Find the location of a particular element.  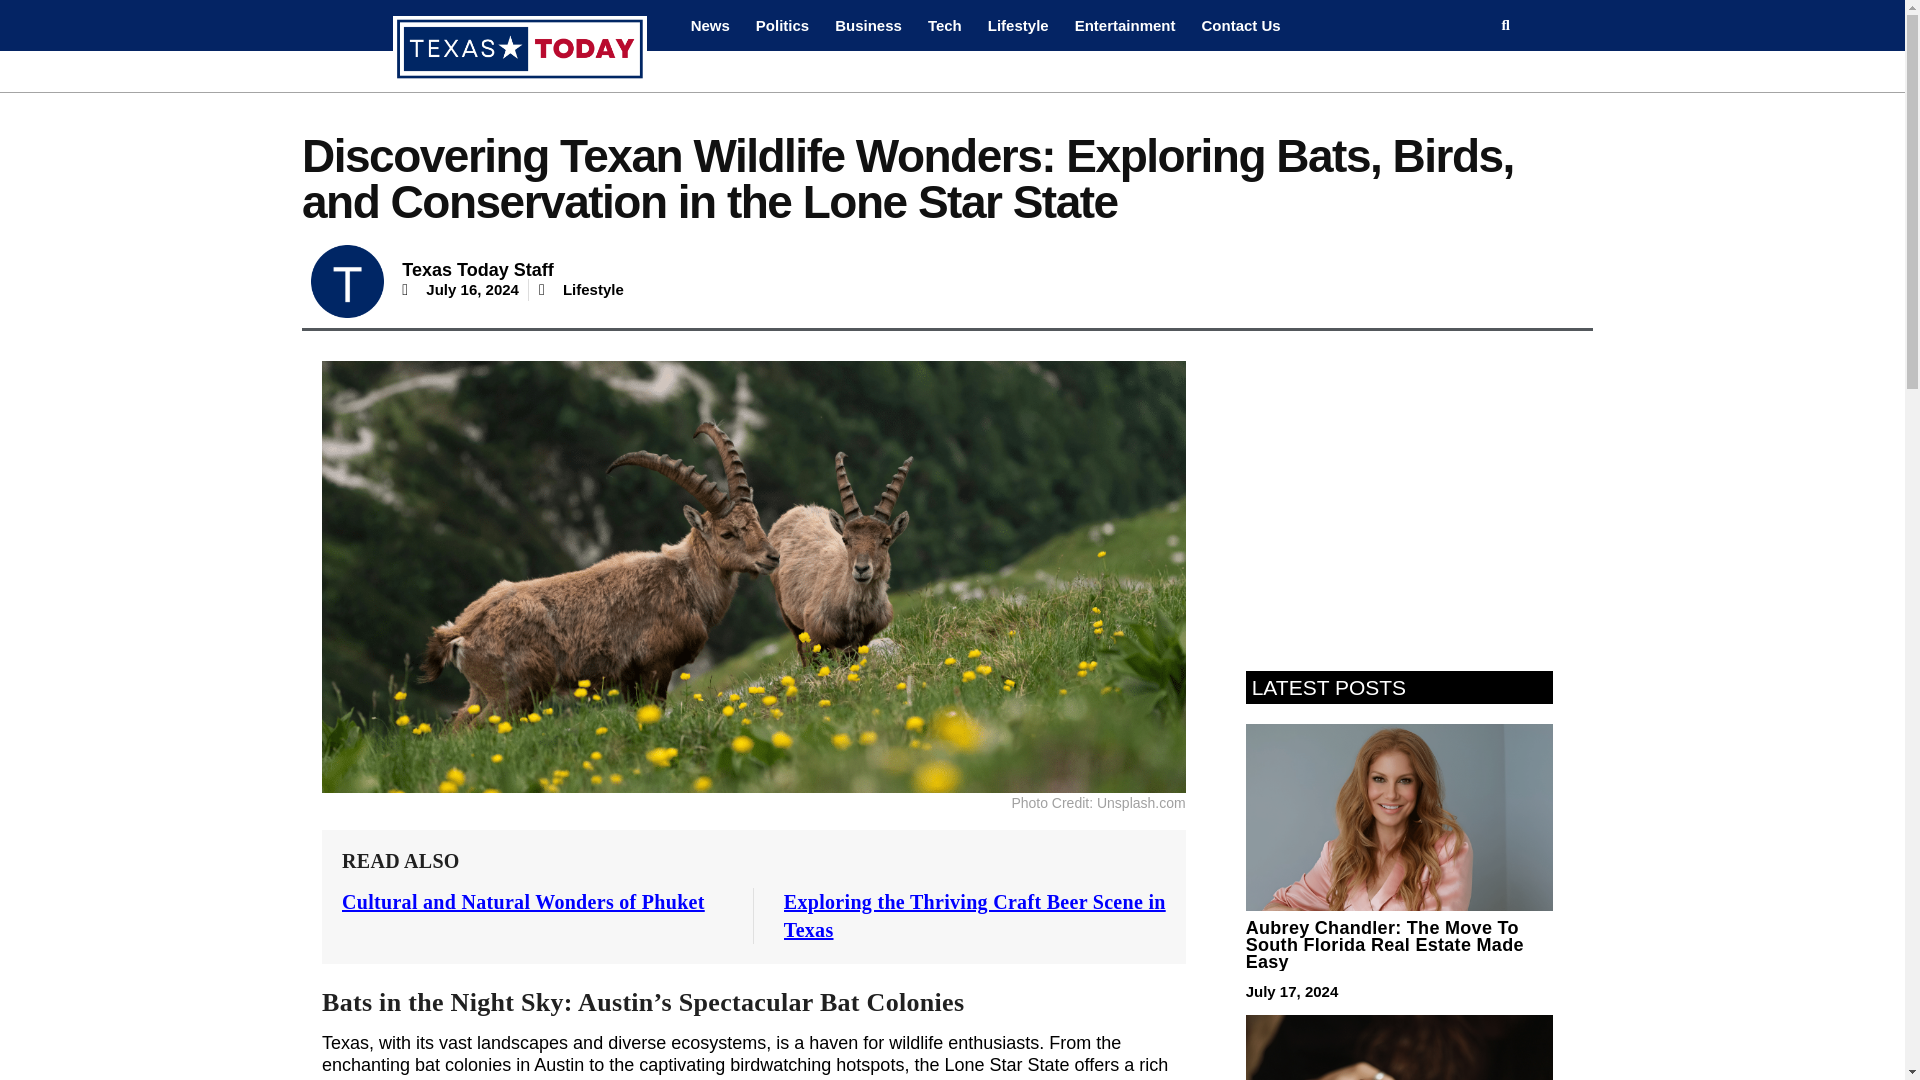

Tech is located at coordinates (945, 25).